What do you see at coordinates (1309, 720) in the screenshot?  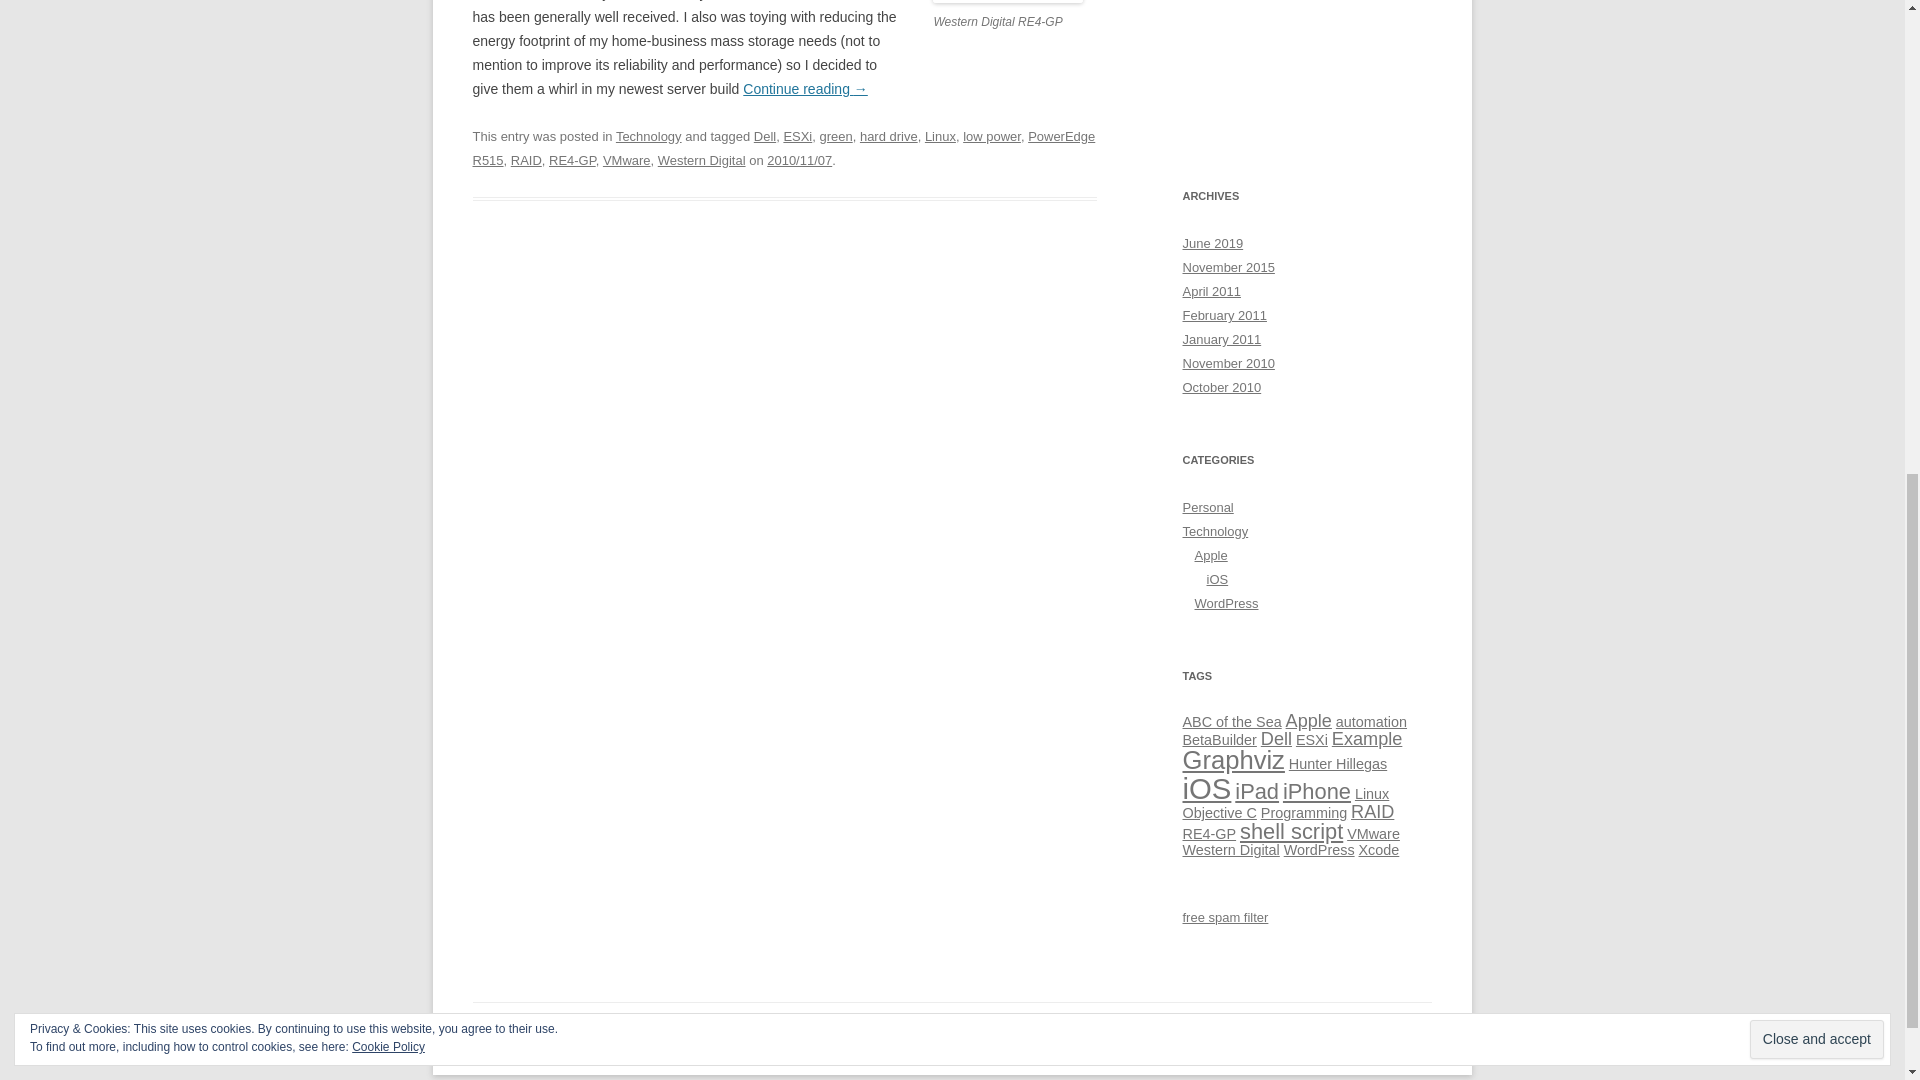 I see `3` at bounding box center [1309, 720].